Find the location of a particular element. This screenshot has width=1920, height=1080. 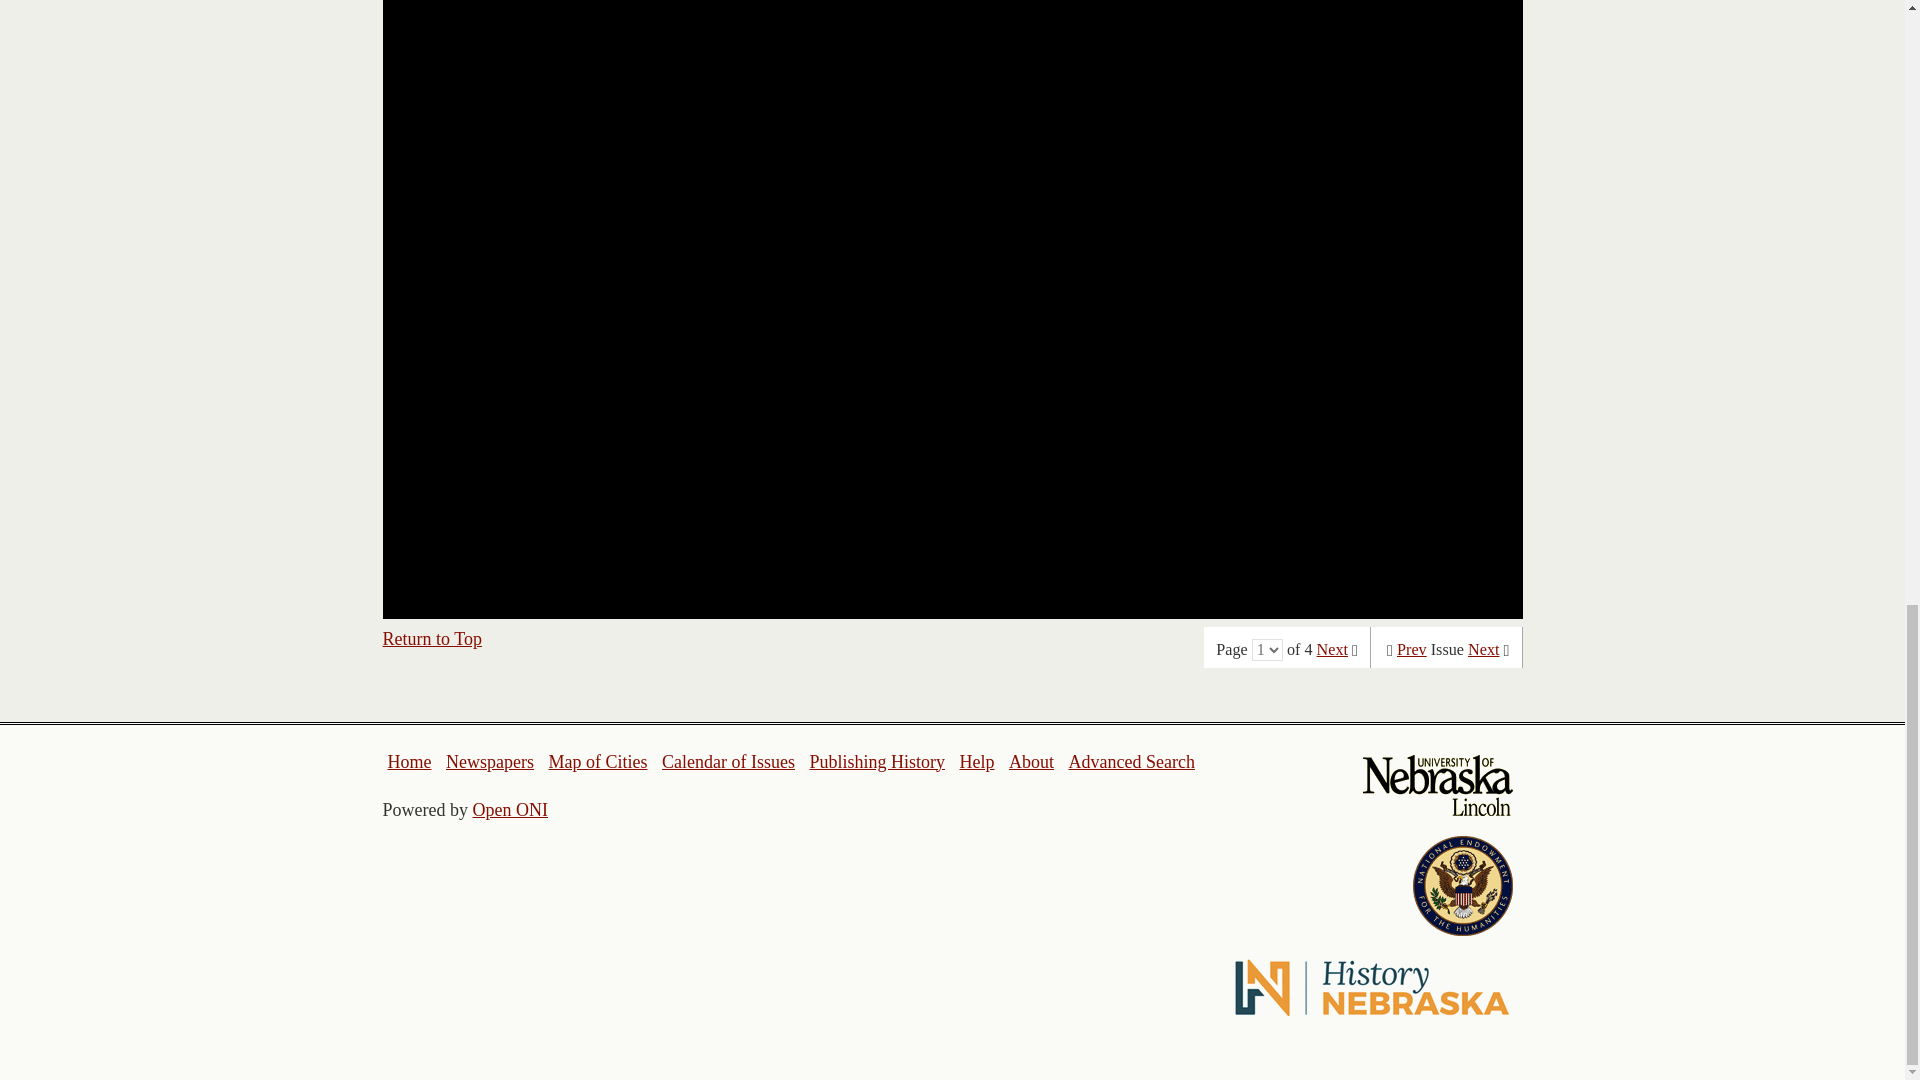

Next is located at coordinates (1484, 650).